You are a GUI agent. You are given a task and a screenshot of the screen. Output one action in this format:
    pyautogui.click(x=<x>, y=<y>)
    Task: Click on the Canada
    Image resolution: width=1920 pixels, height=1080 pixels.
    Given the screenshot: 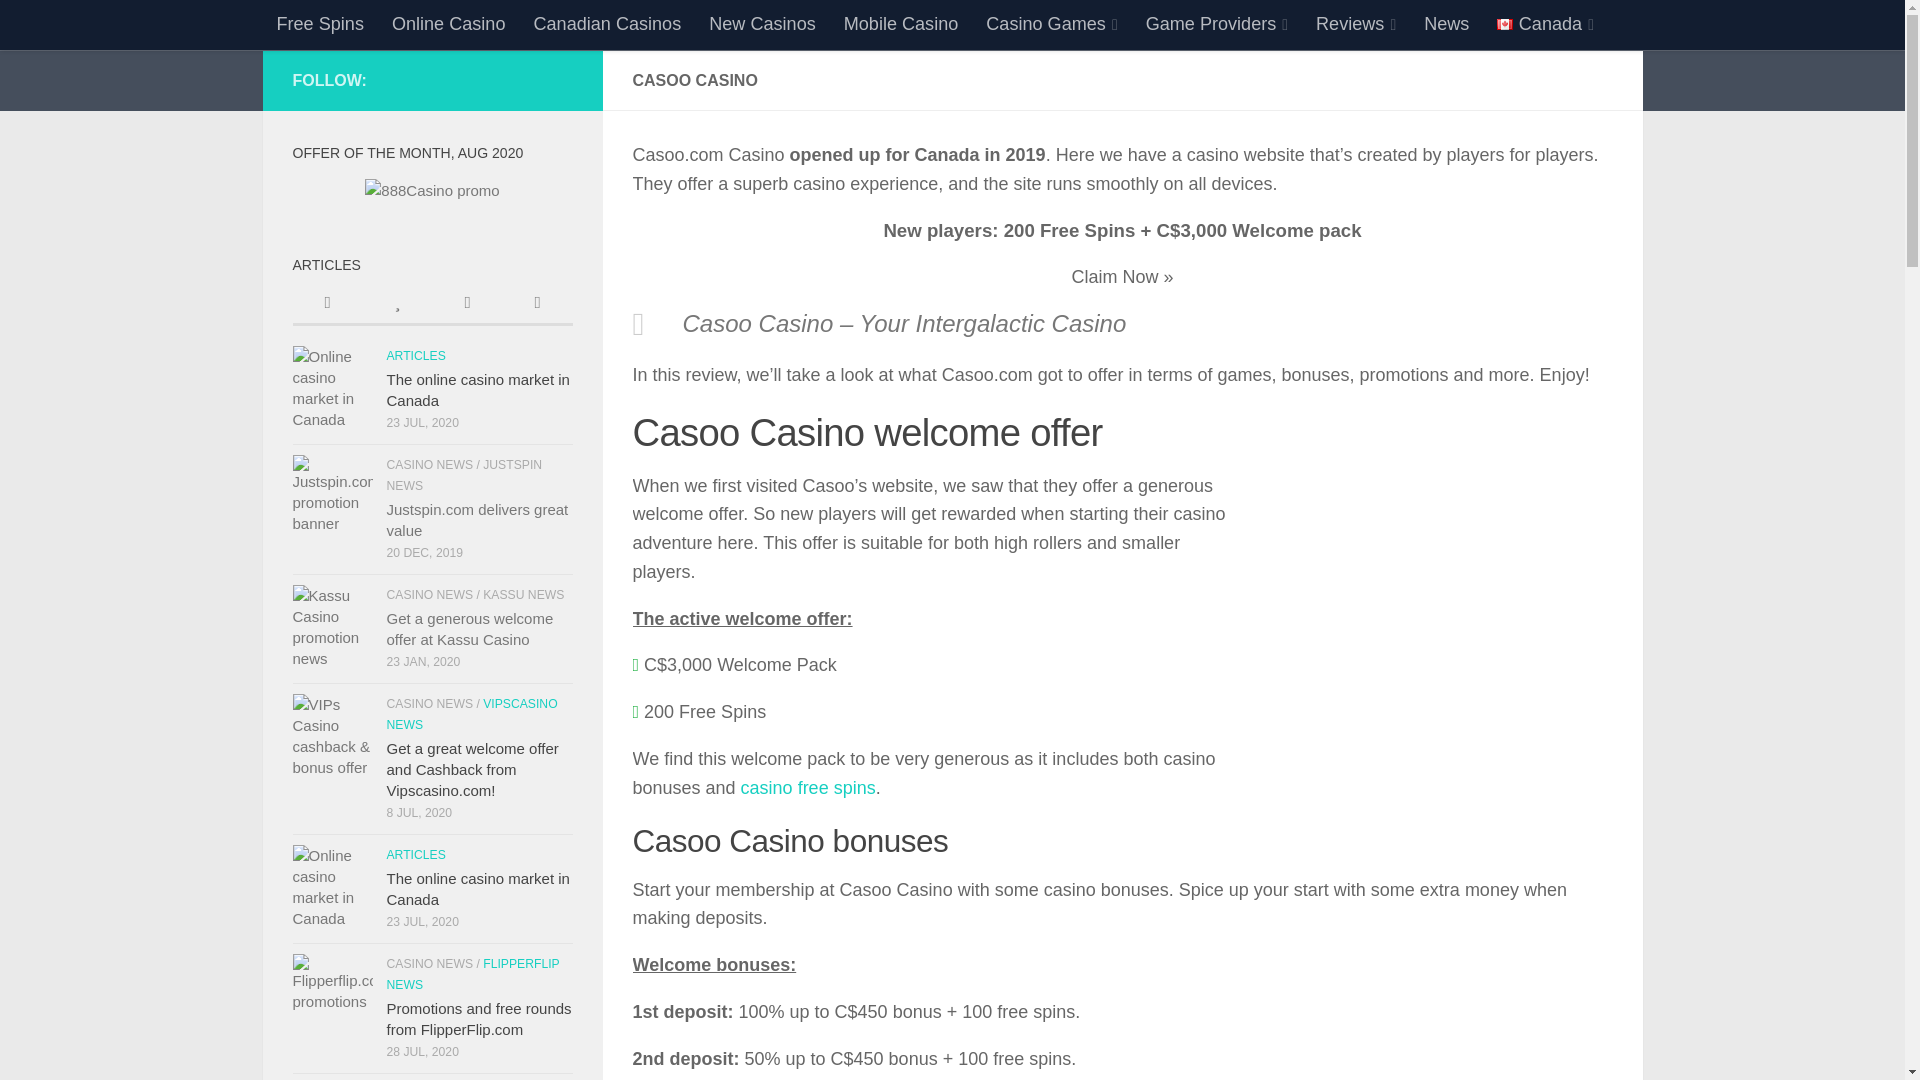 What is the action you would take?
    pyautogui.click(x=1504, y=24)
    